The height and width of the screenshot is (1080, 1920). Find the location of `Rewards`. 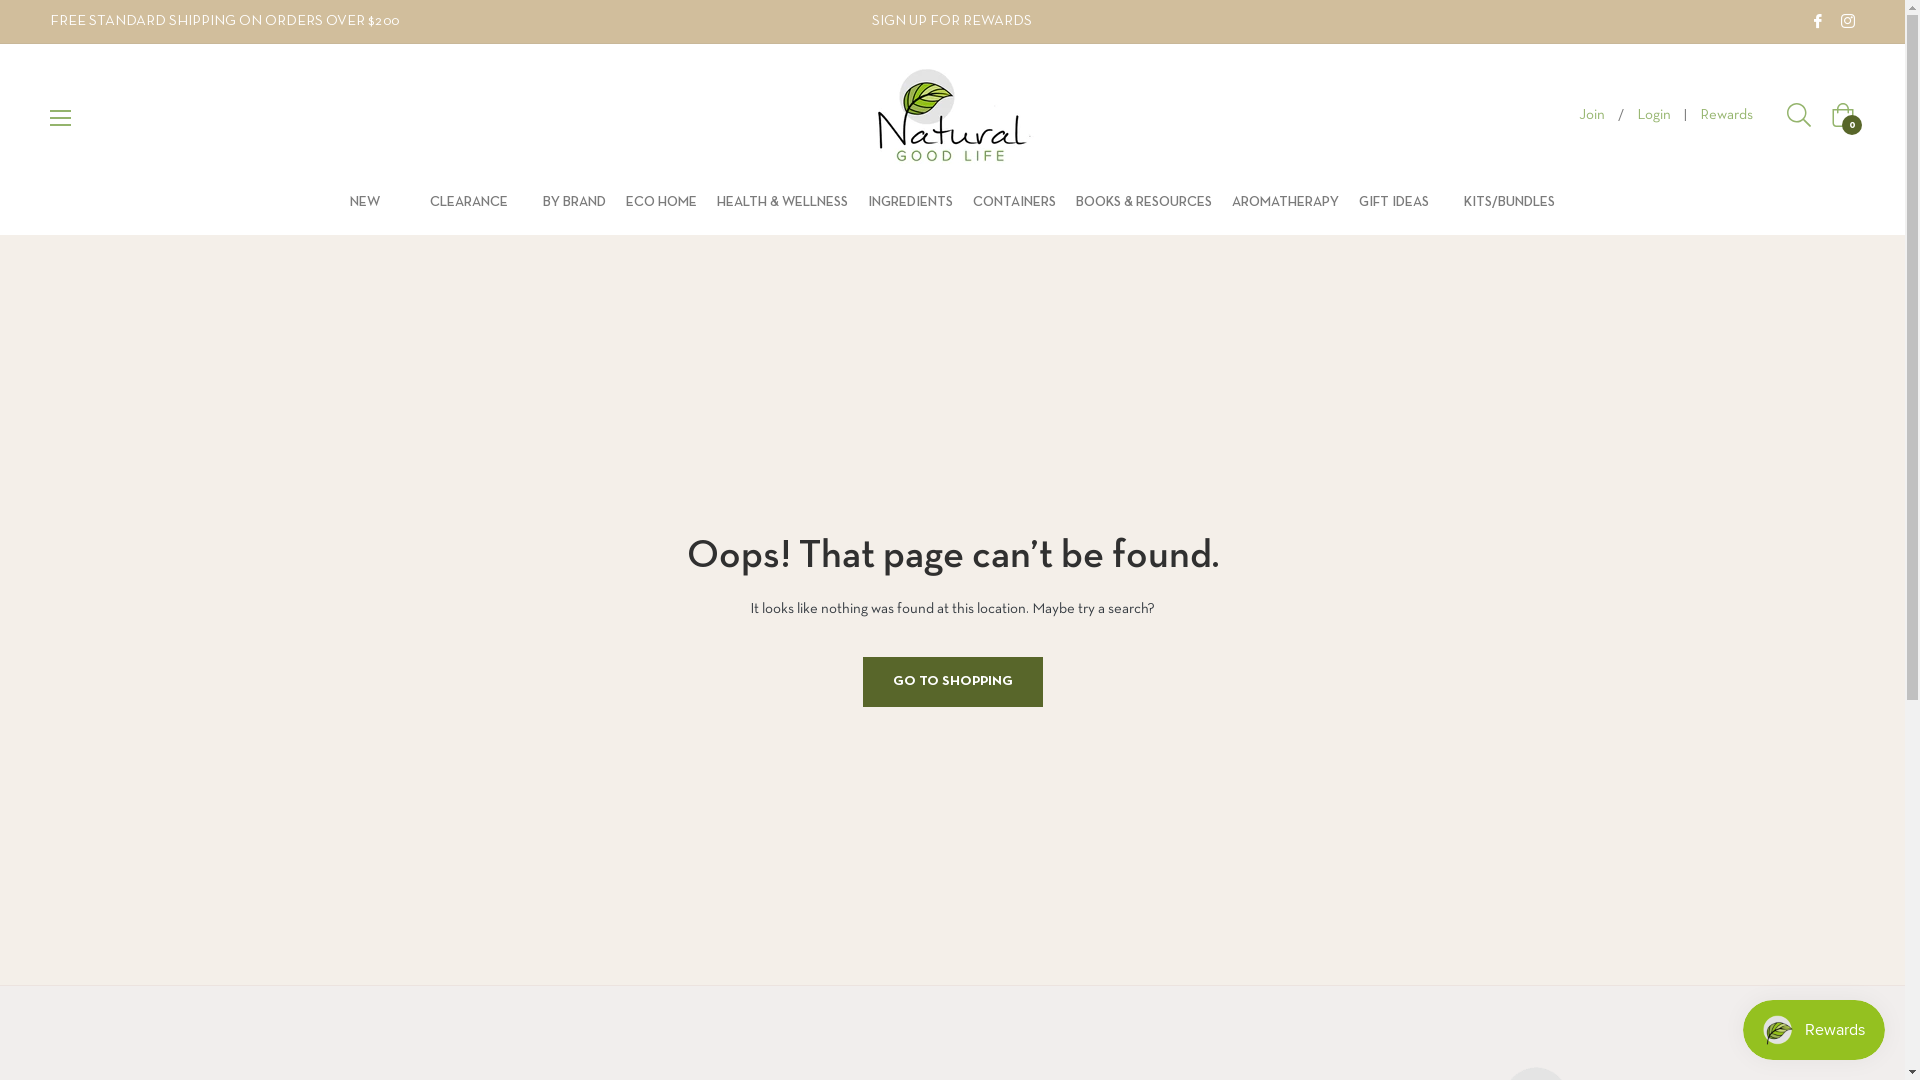

Rewards is located at coordinates (1726, 116).